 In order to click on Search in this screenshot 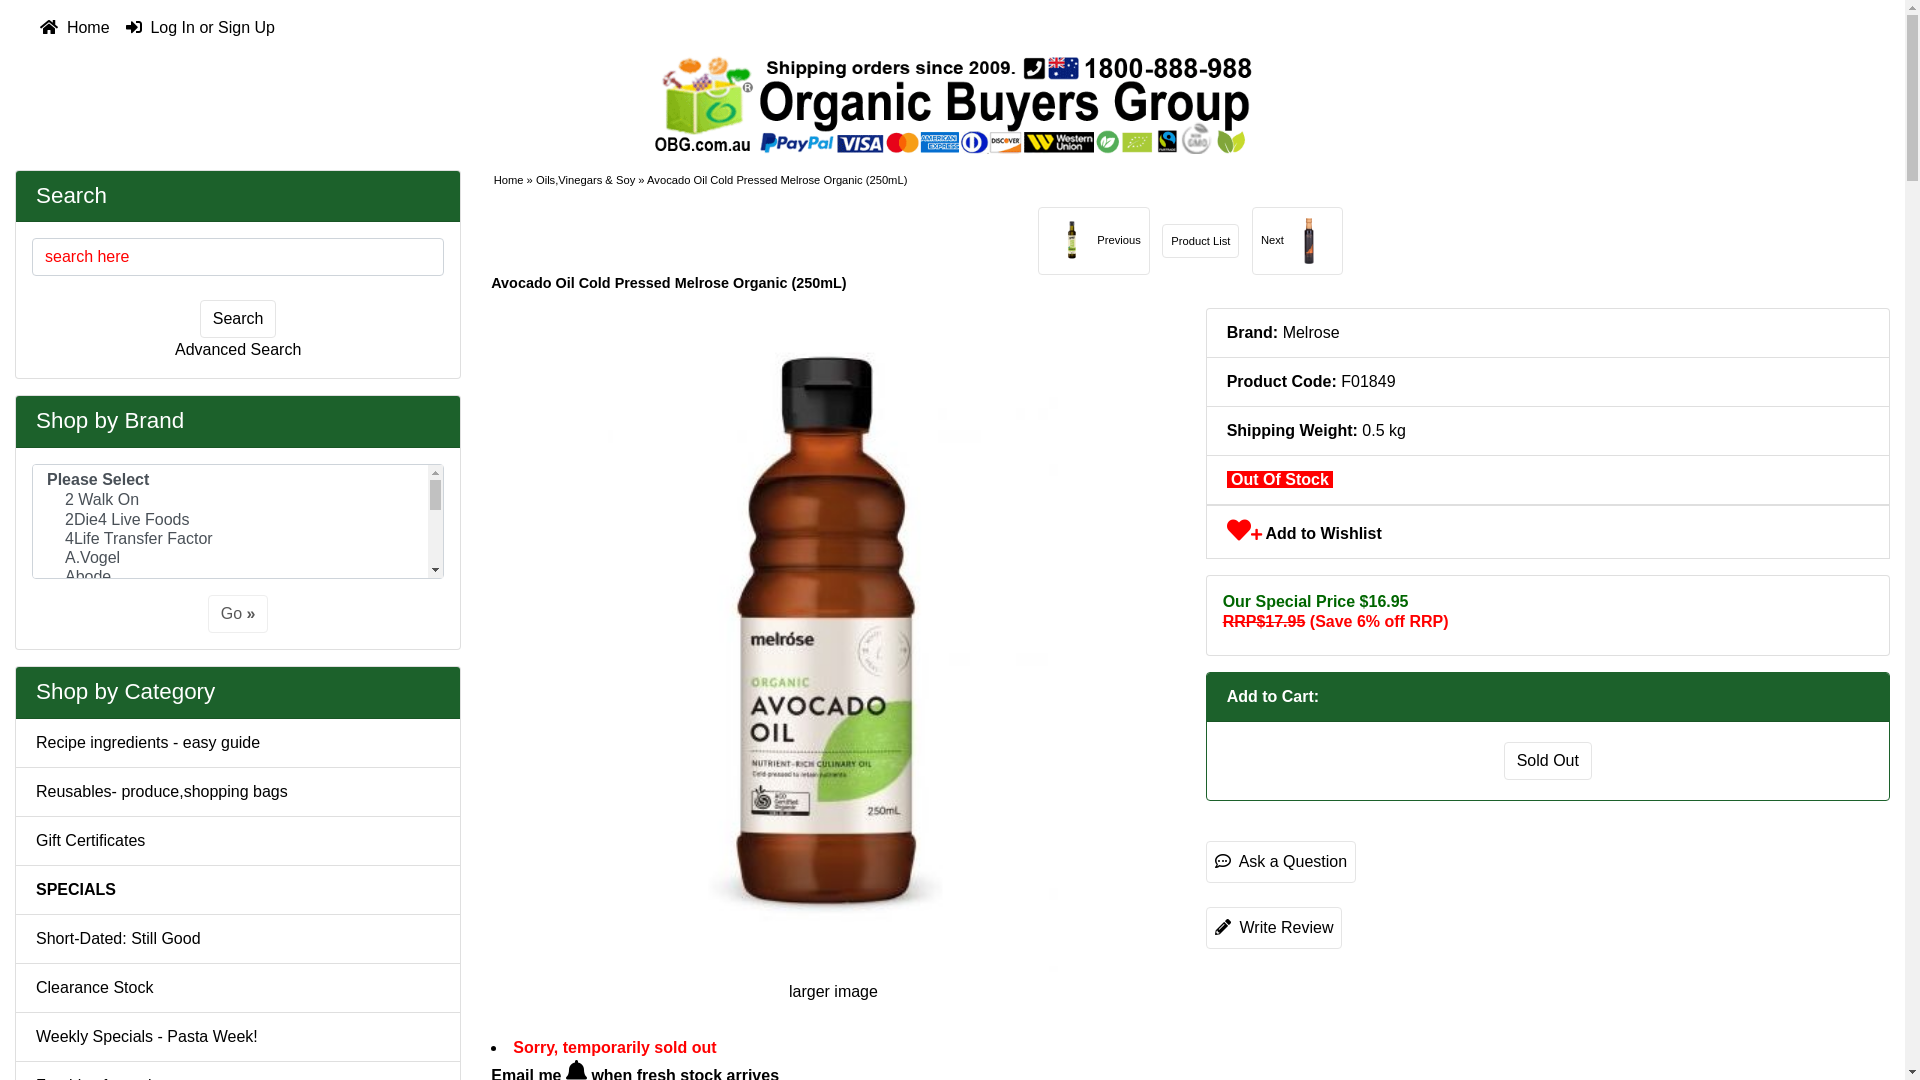, I will do `click(238, 319)`.